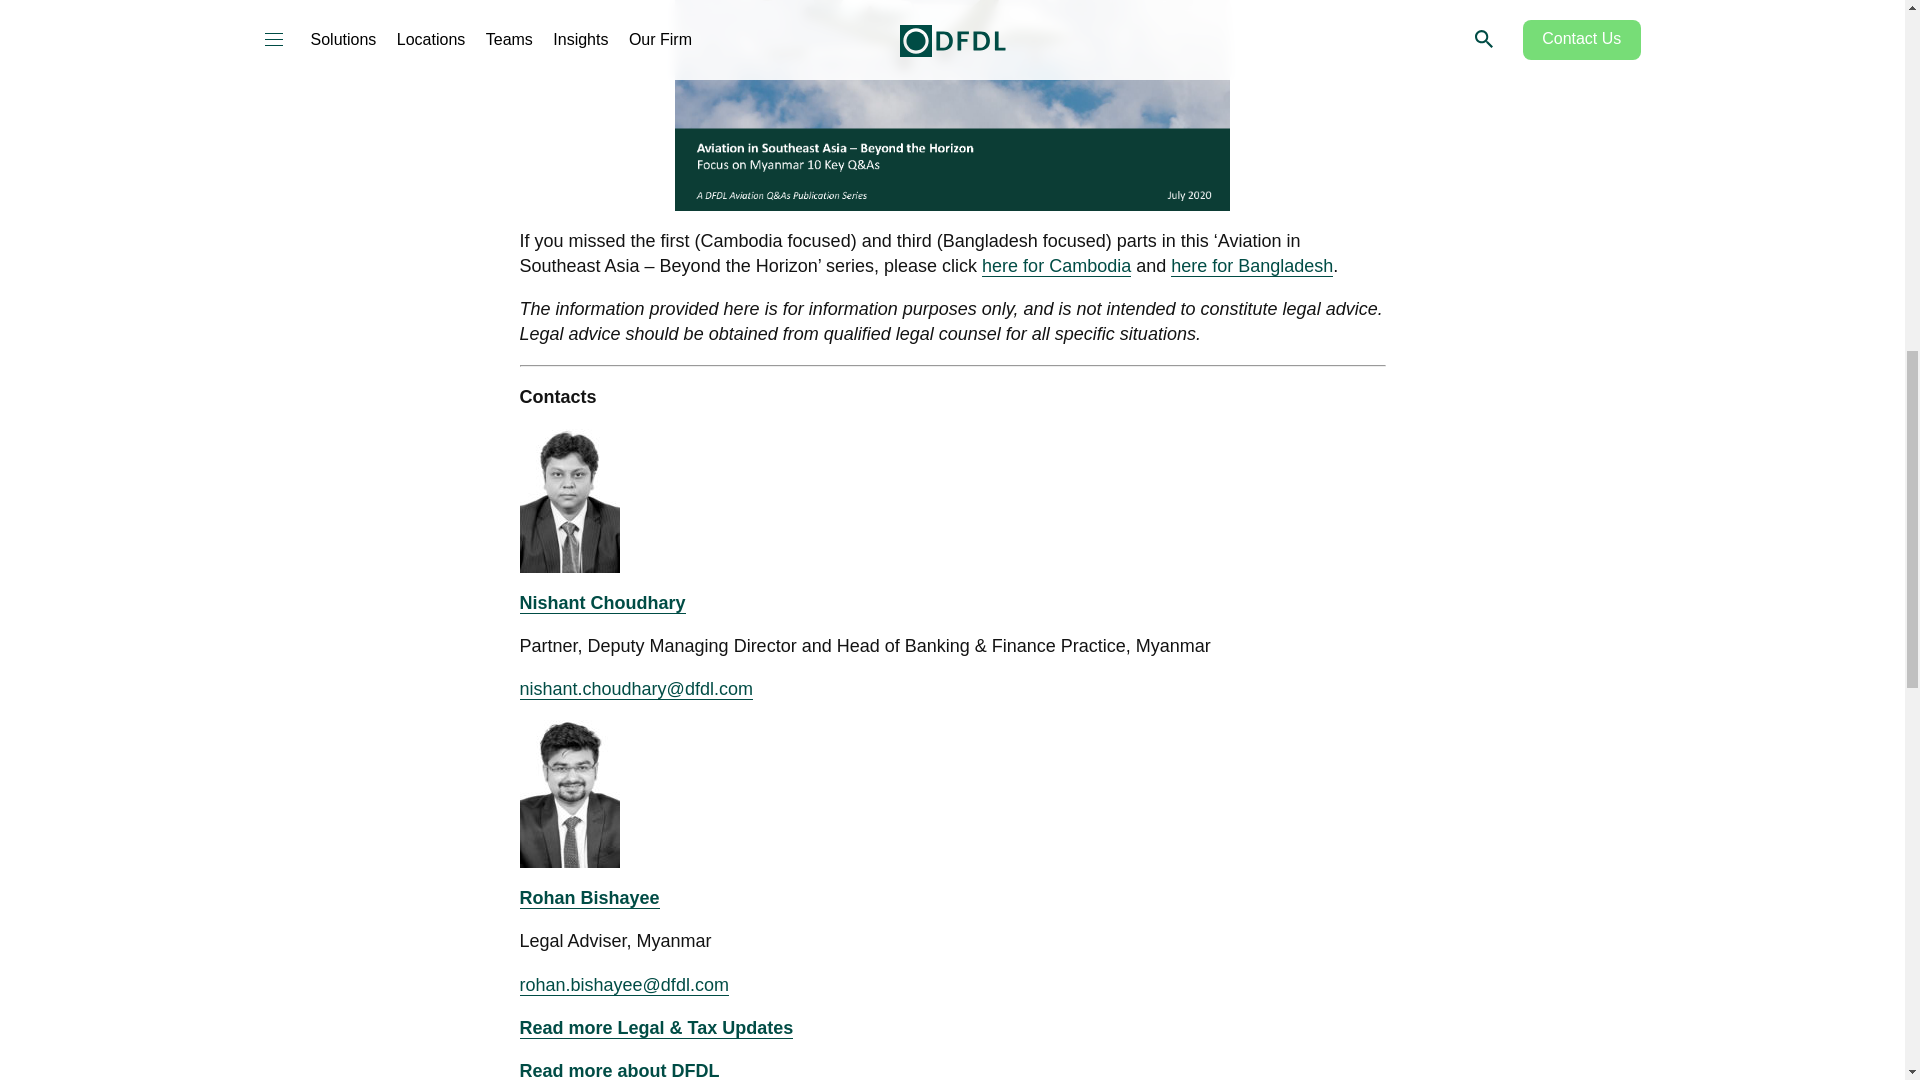 The width and height of the screenshot is (1920, 1080). What do you see at coordinates (590, 898) in the screenshot?
I see `Rohan Bishayee` at bounding box center [590, 898].